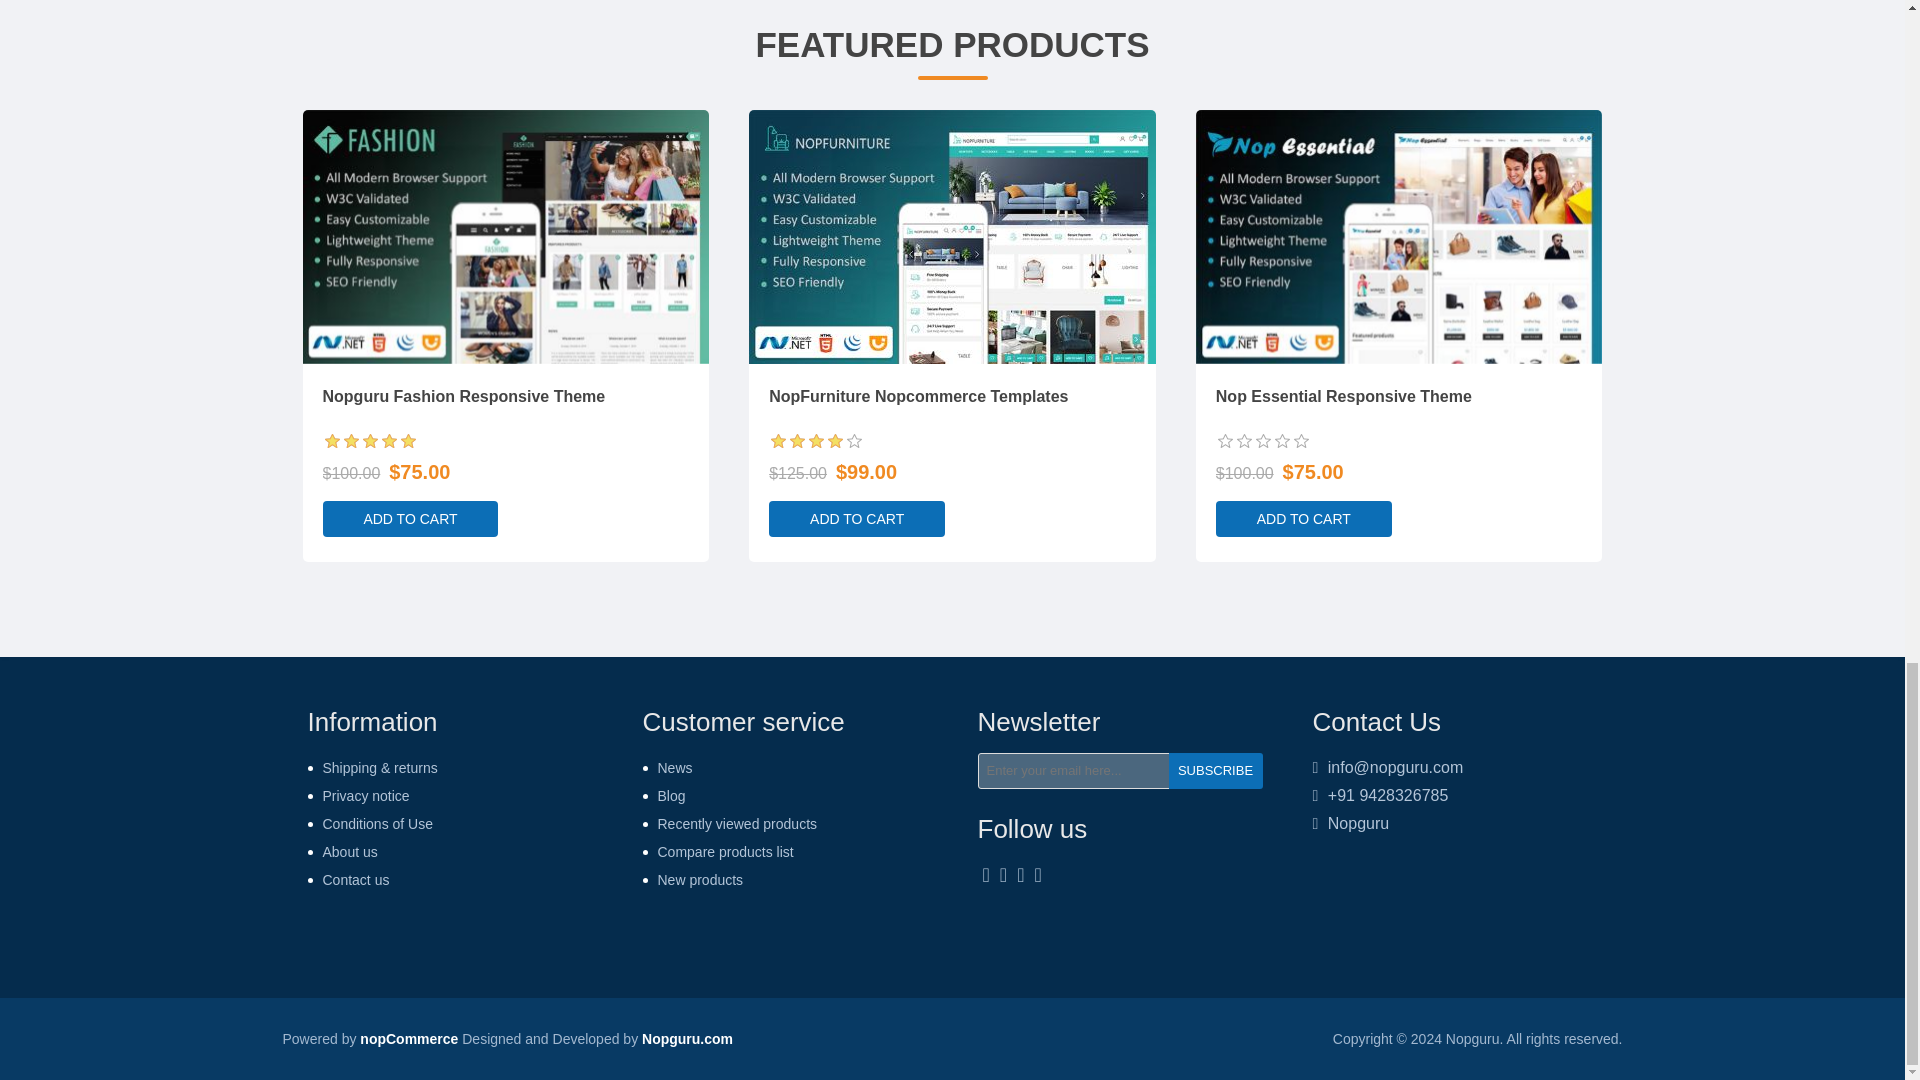 The width and height of the screenshot is (1920, 1080). Describe the element at coordinates (1400, 236) in the screenshot. I see `nopCommerce Nop Essential Responsive Theme` at that location.